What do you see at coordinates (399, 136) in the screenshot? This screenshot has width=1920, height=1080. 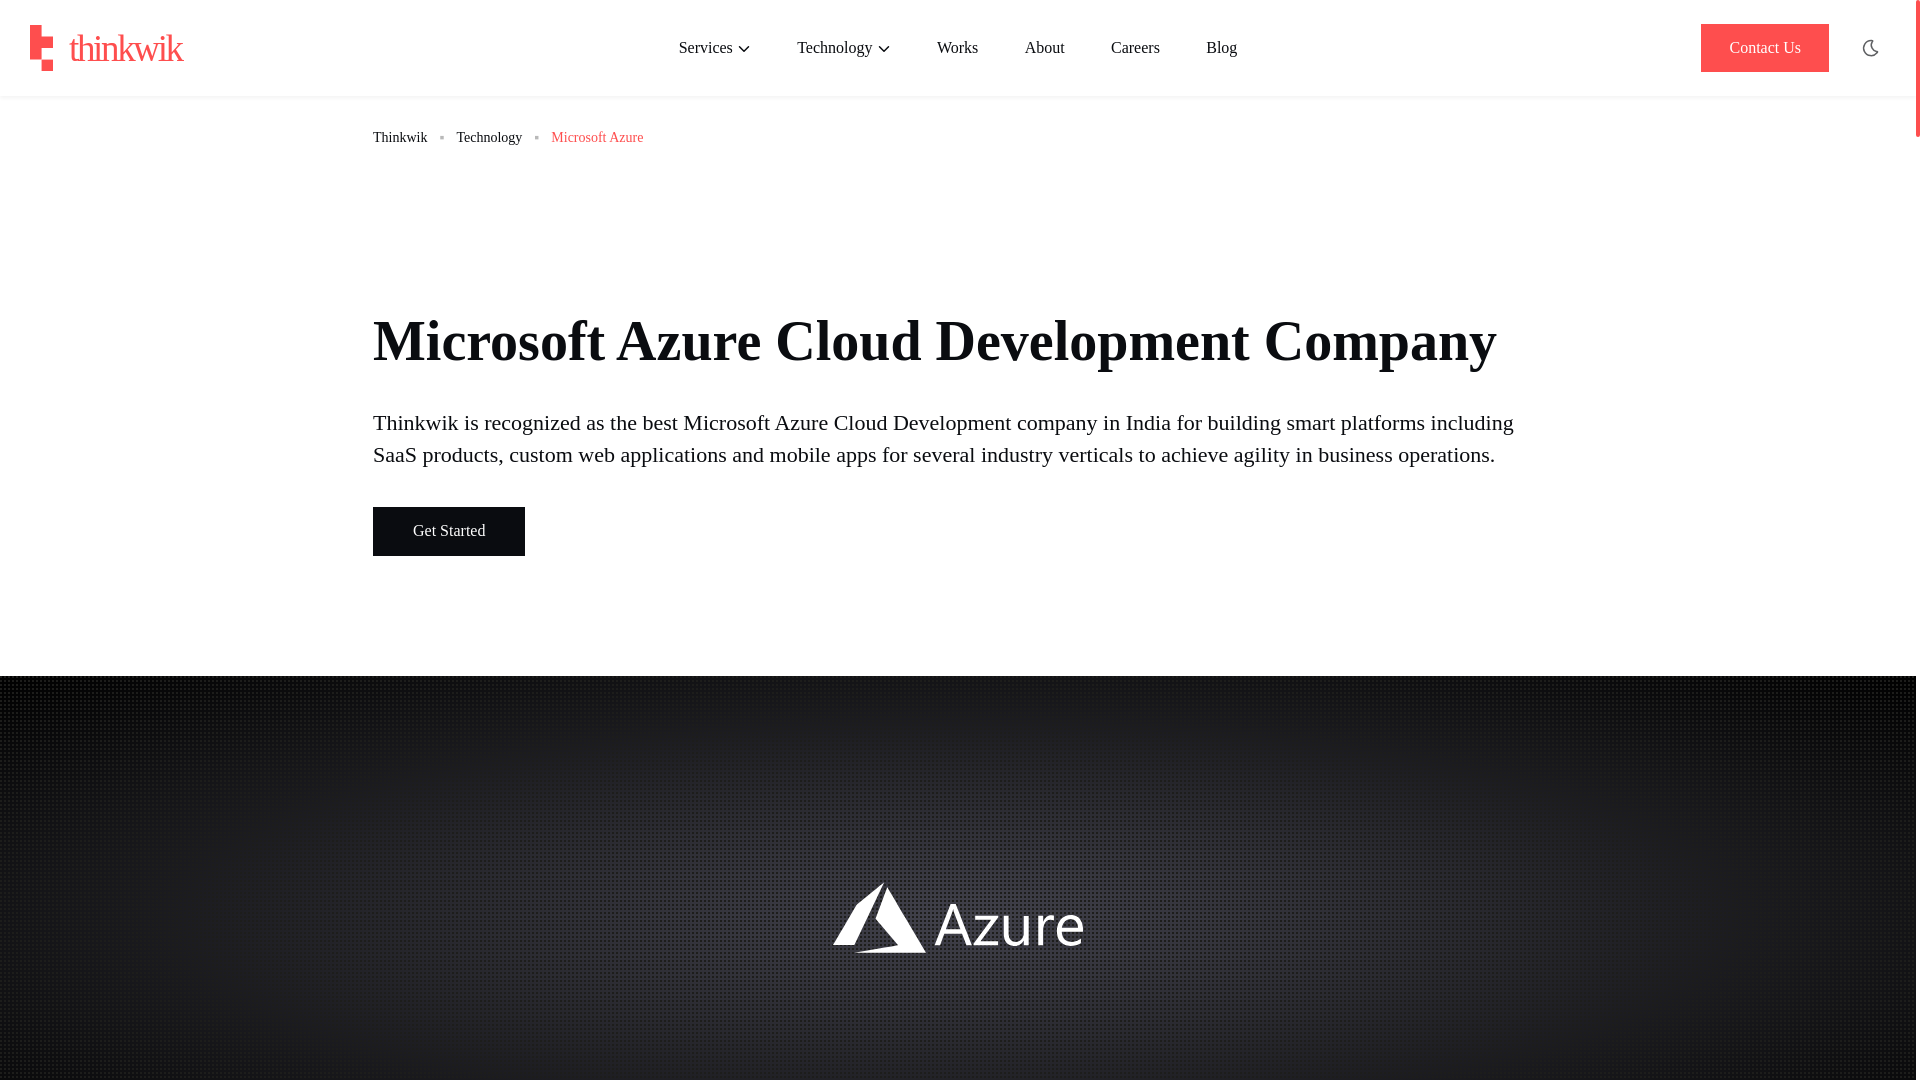 I see `Thinkwik` at bounding box center [399, 136].